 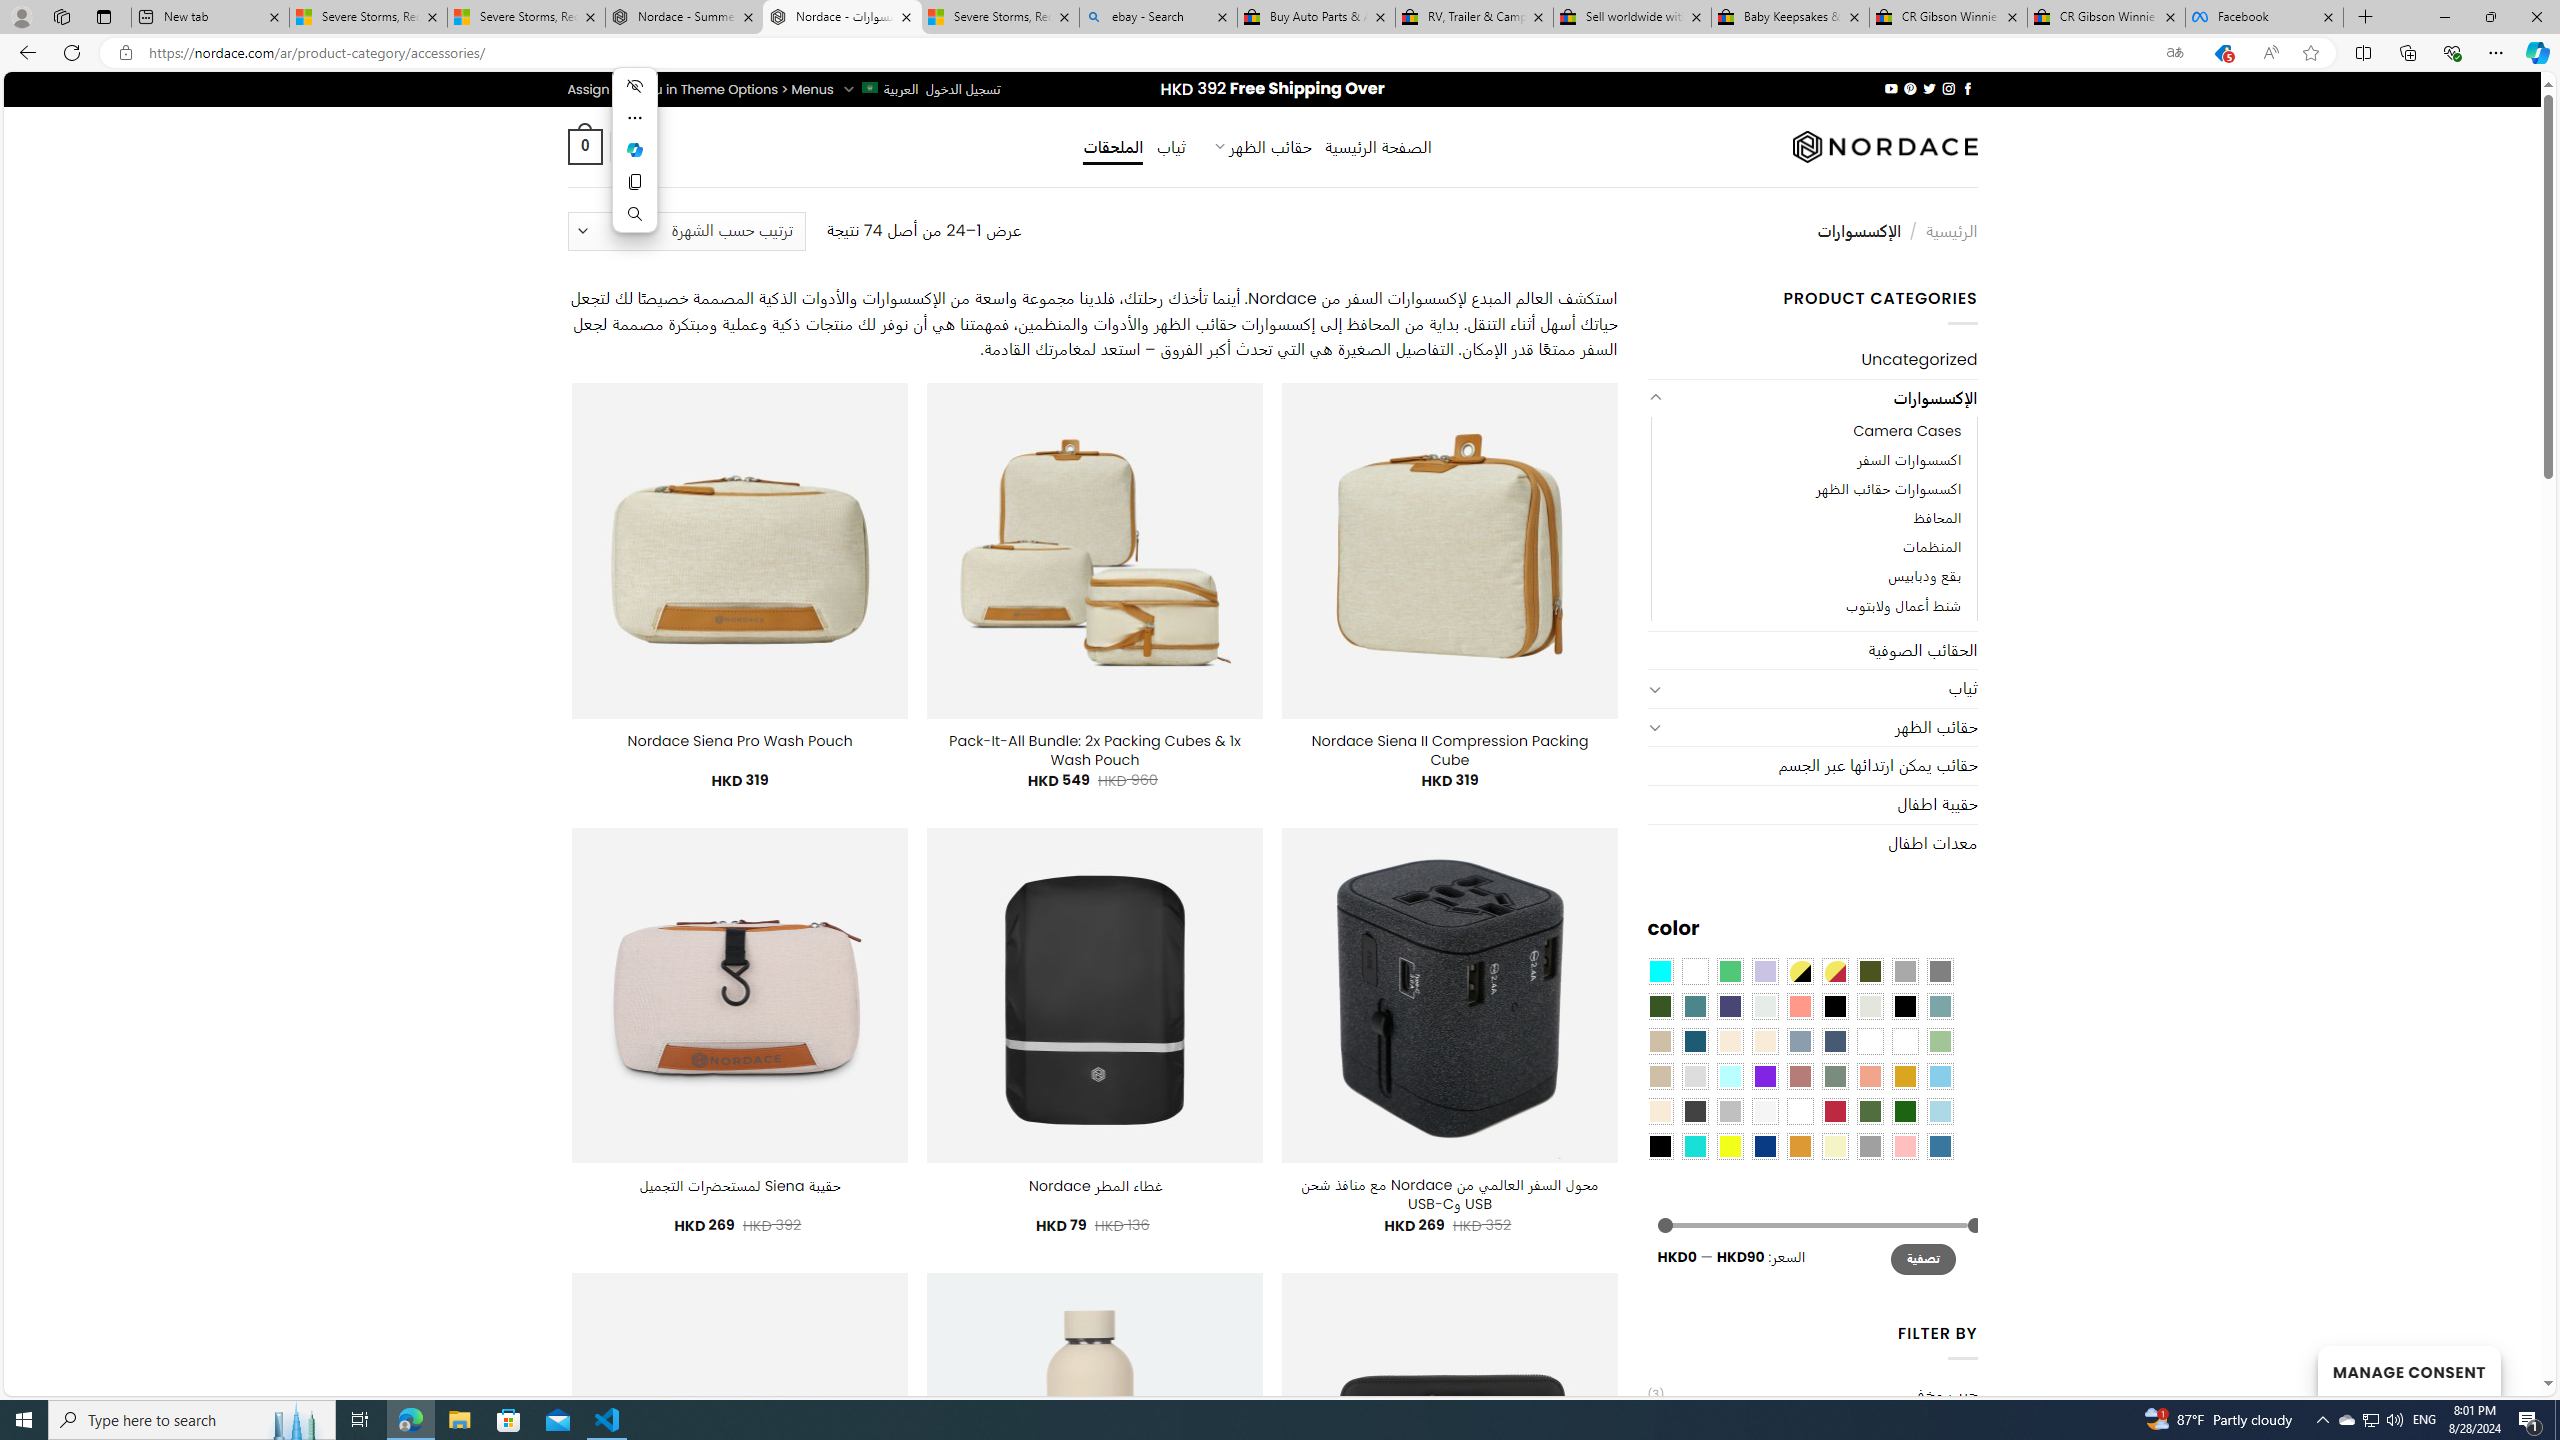 What do you see at coordinates (1094, 750) in the screenshot?
I see `Pack-It-All Bundle: 2x Packing Cubes & 1x Wash Pouch` at bounding box center [1094, 750].